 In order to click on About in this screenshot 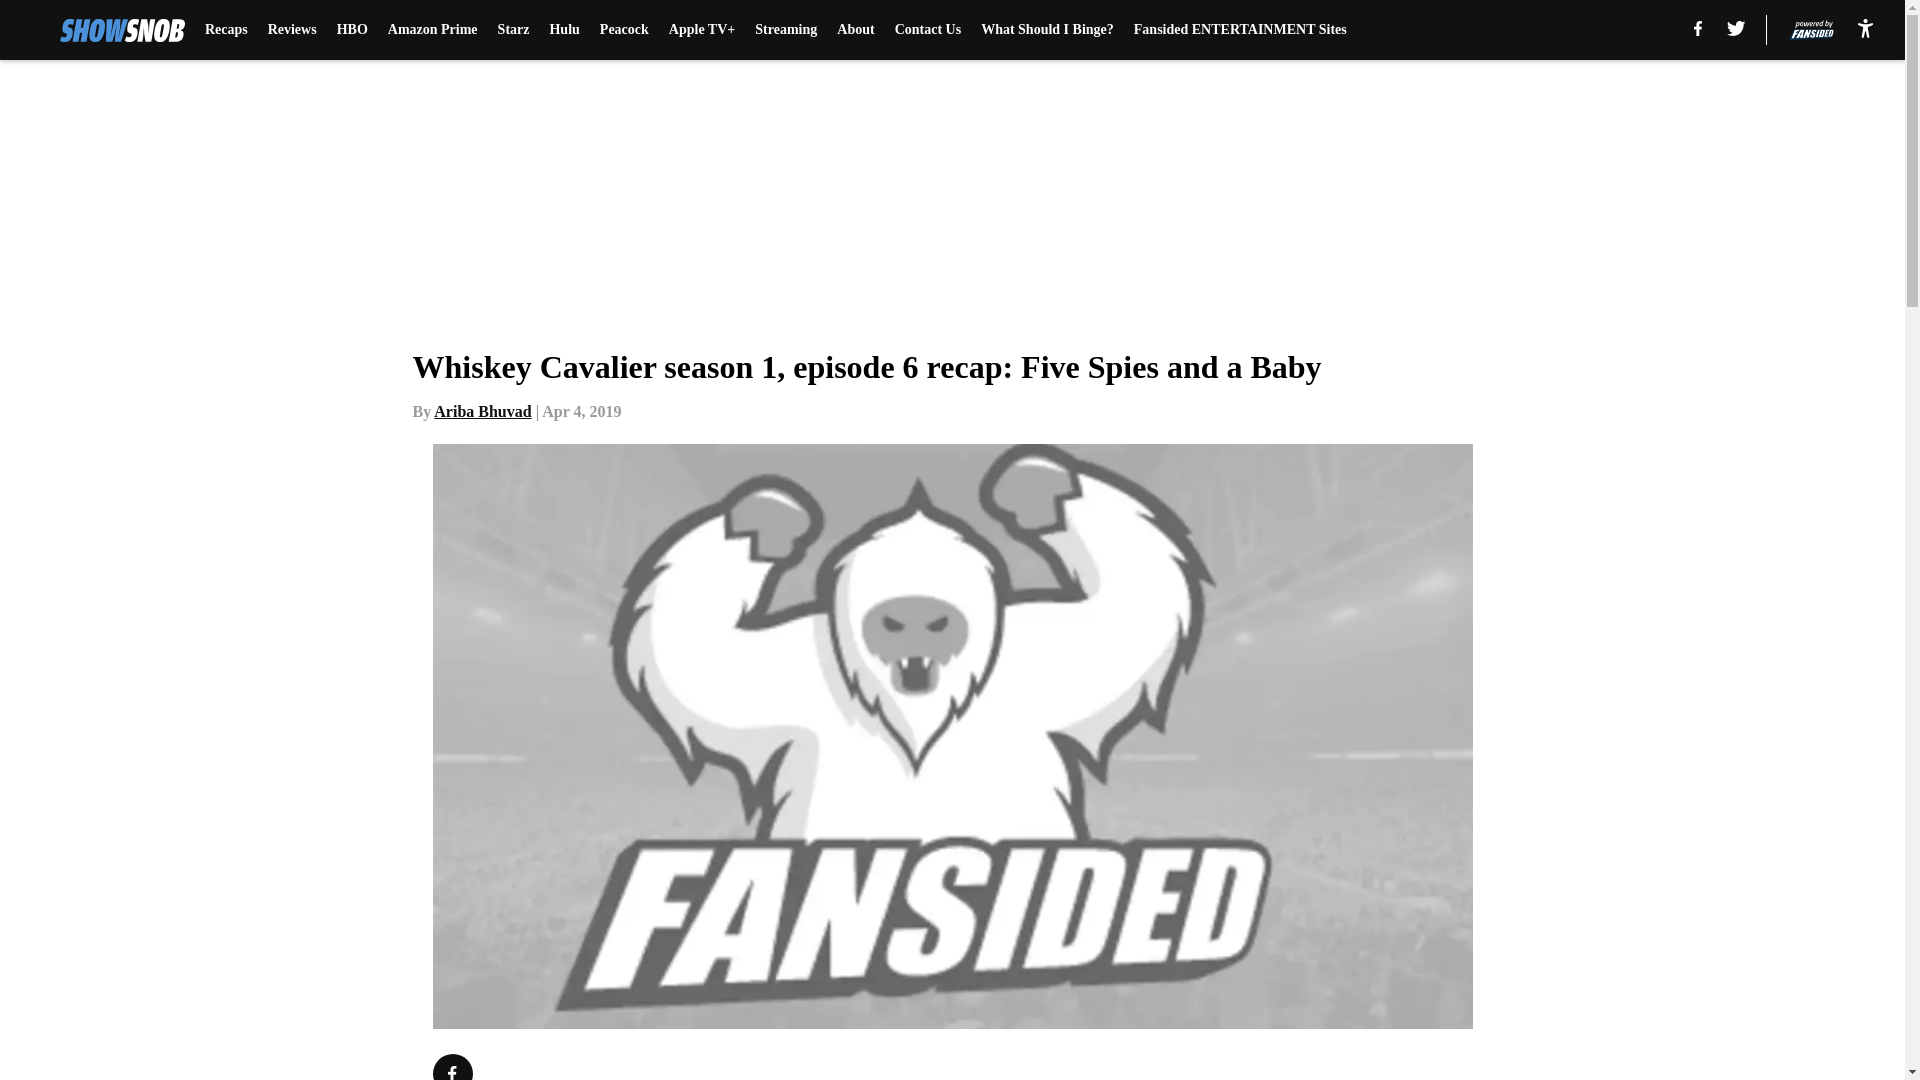, I will do `click(855, 30)`.